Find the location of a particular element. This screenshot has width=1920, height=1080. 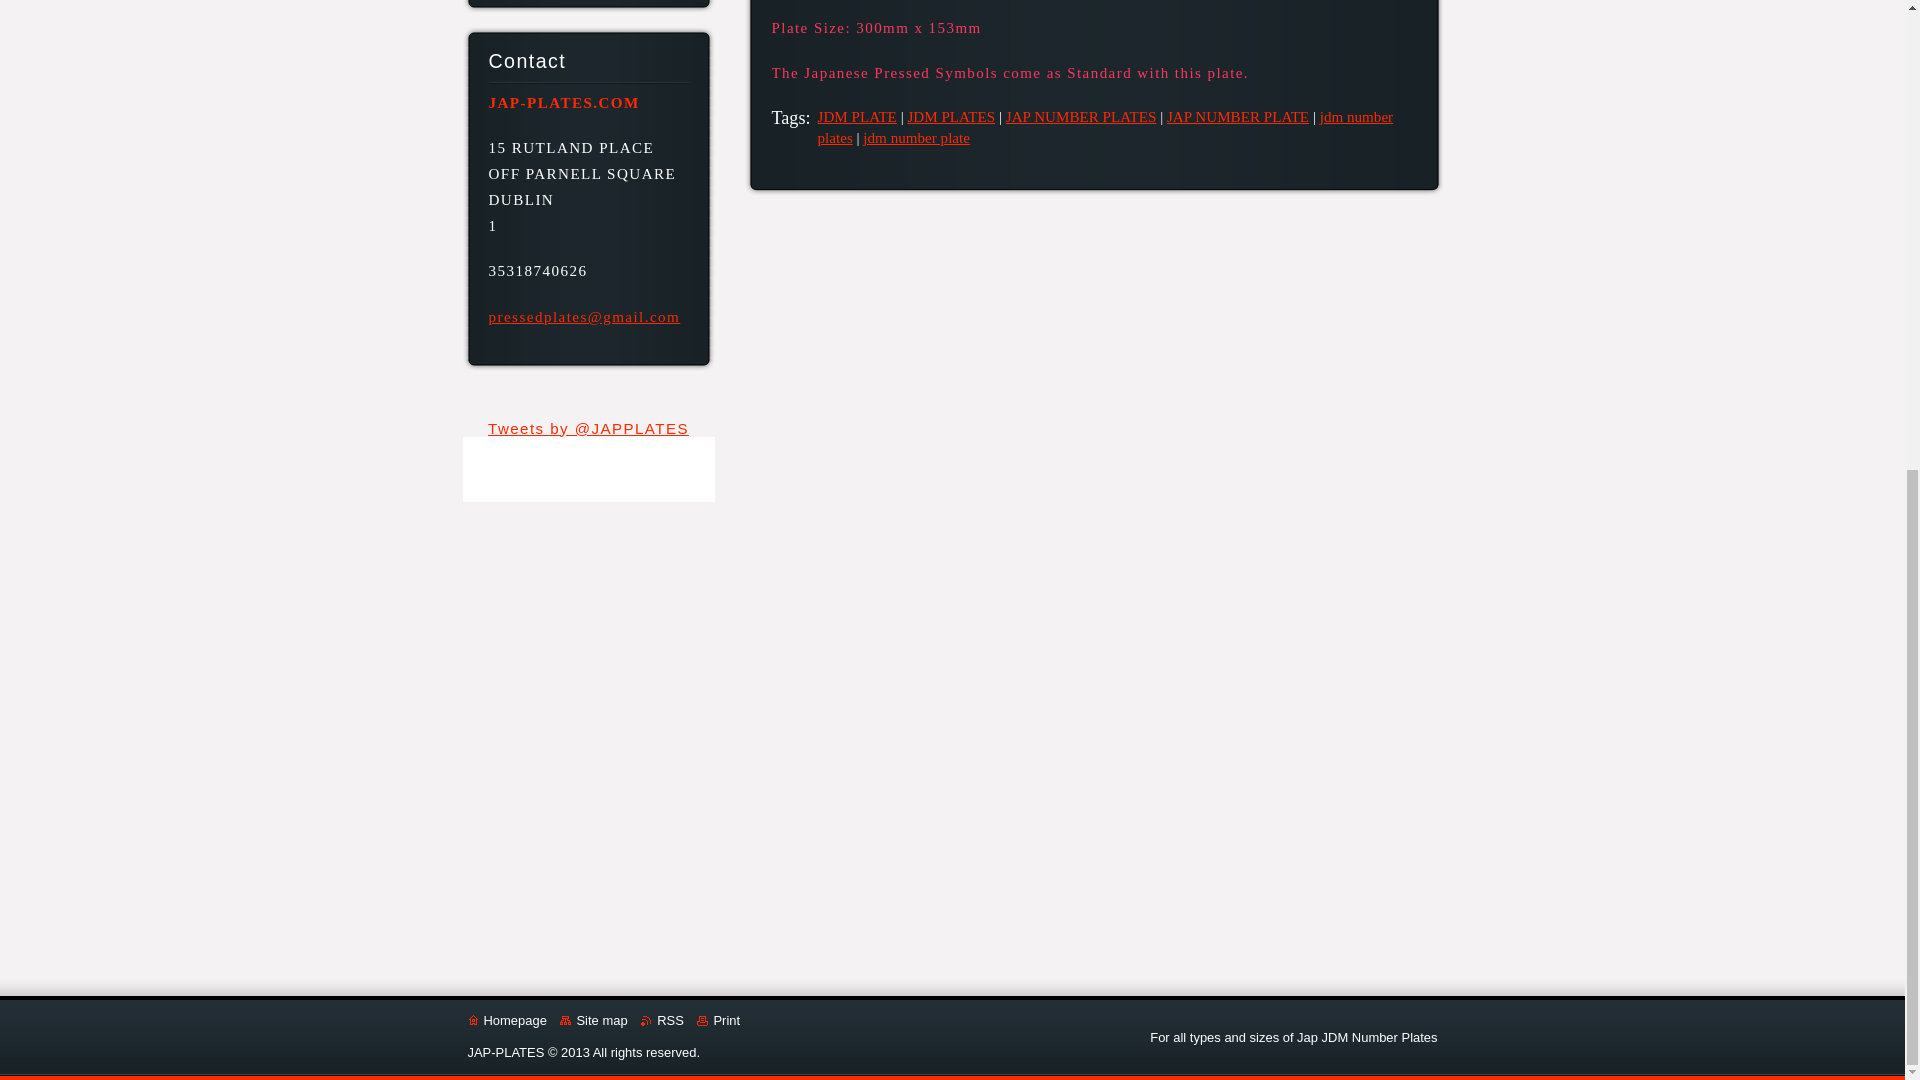

jdm number plate is located at coordinates (916, 137).